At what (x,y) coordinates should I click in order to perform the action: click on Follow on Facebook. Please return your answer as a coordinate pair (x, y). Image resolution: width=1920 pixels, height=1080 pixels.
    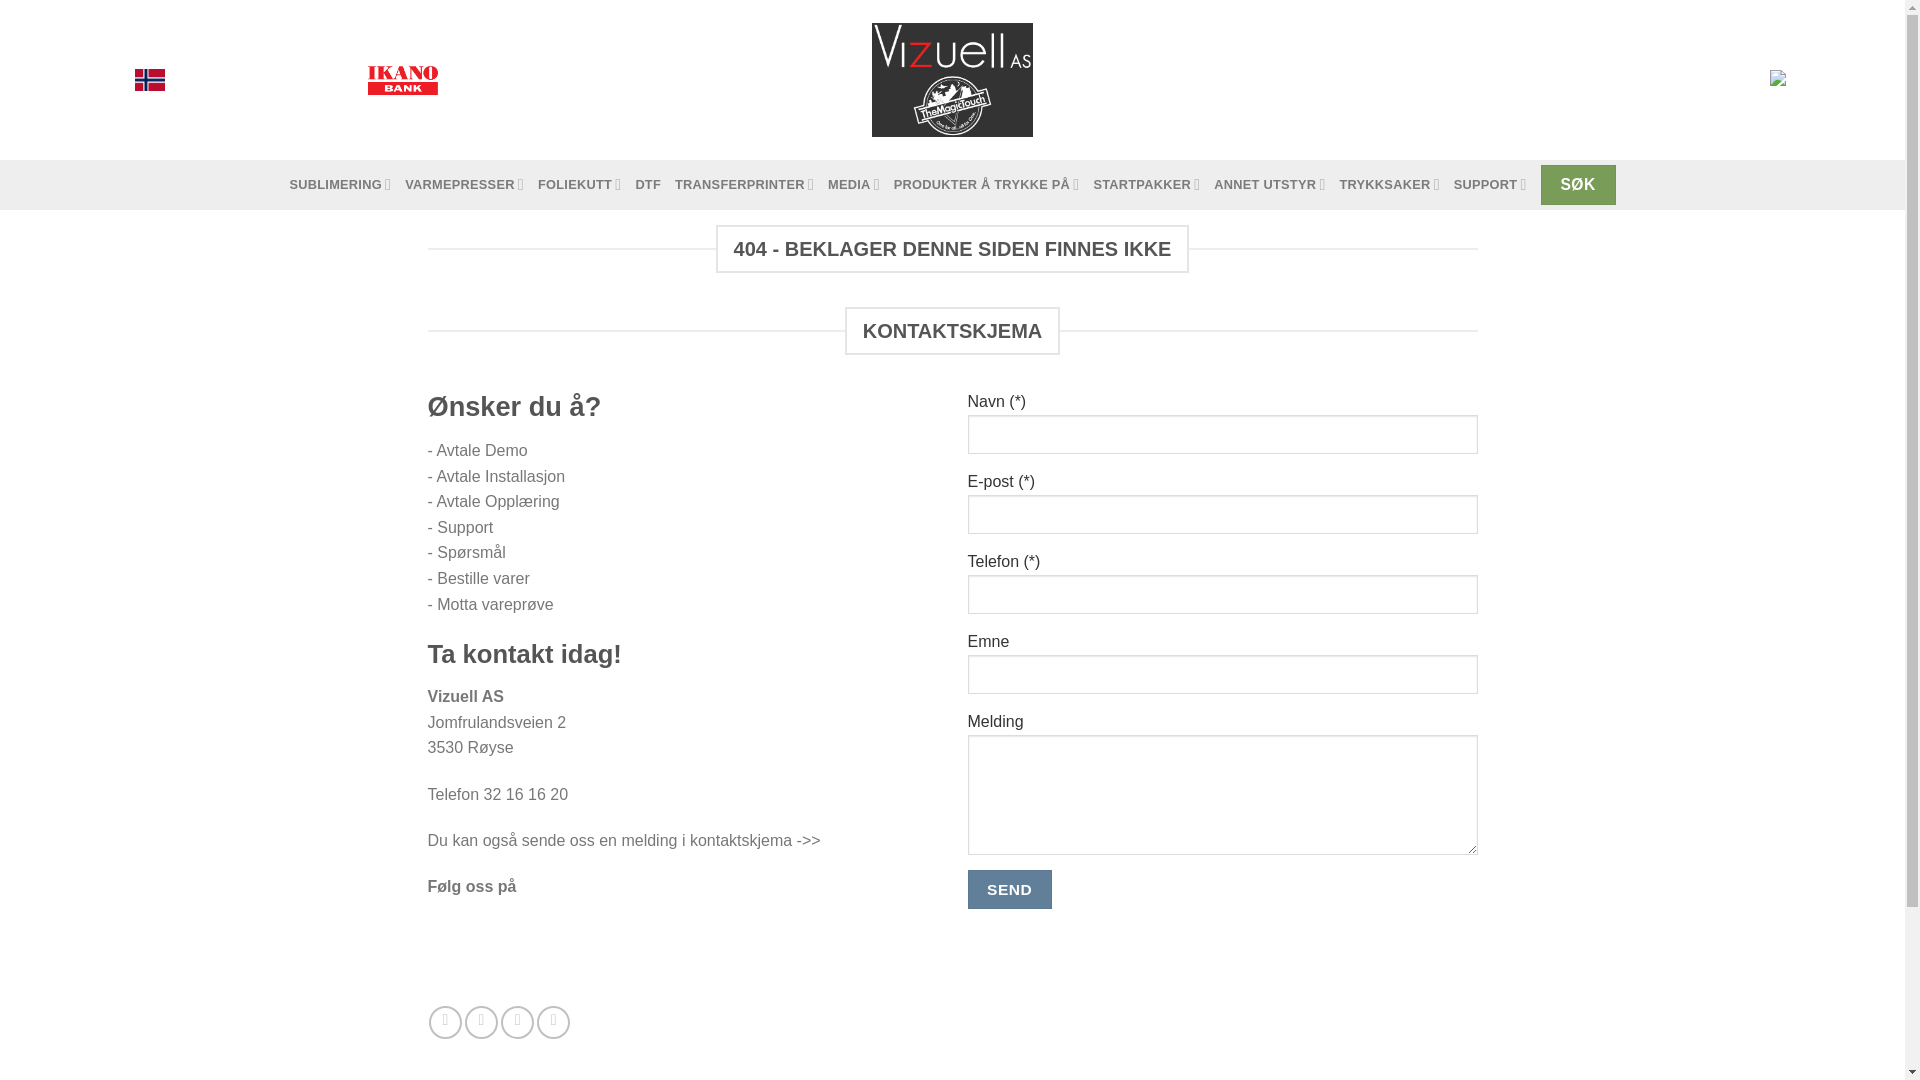
    Looking at the image, I should click on (445, 1022).